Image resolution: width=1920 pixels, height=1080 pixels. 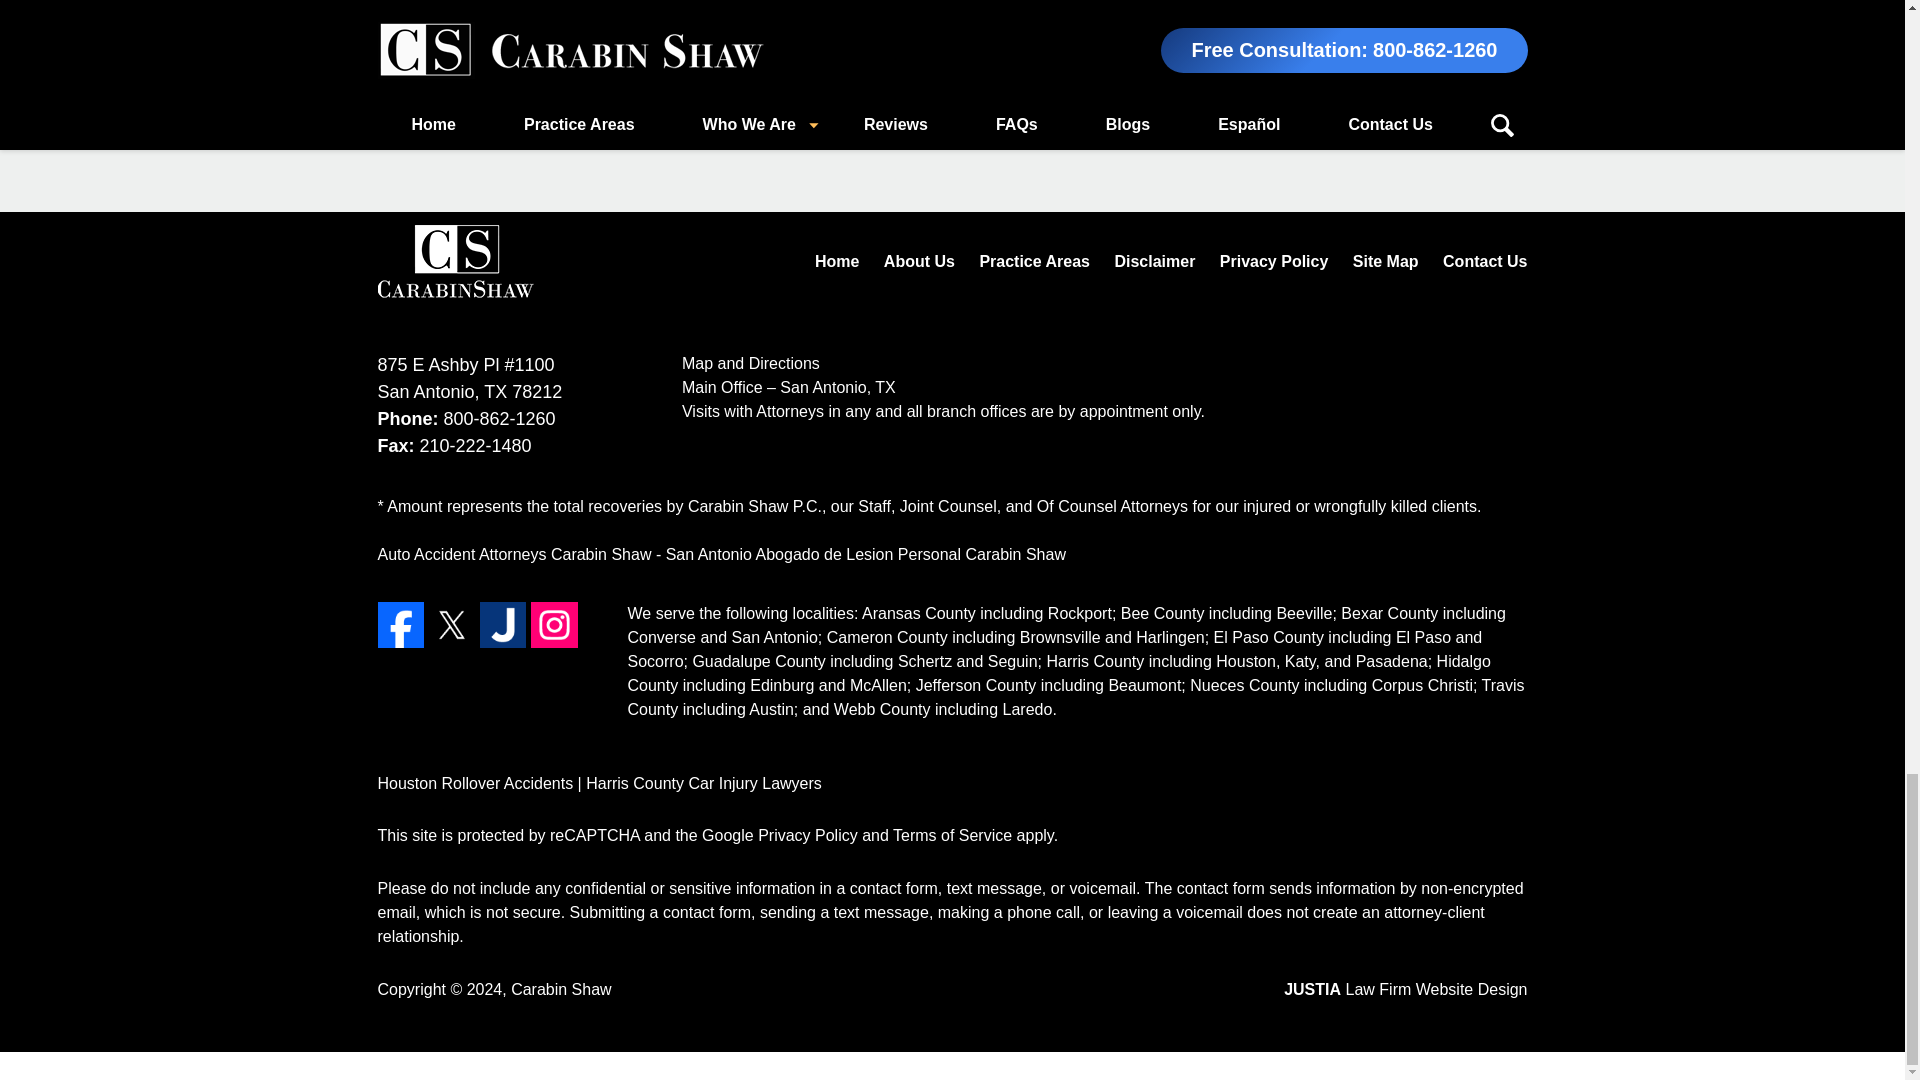 What do you see at coordinates (401, 624) in the screenshot?
I see `Facebook` at bounding box center [401, 624].